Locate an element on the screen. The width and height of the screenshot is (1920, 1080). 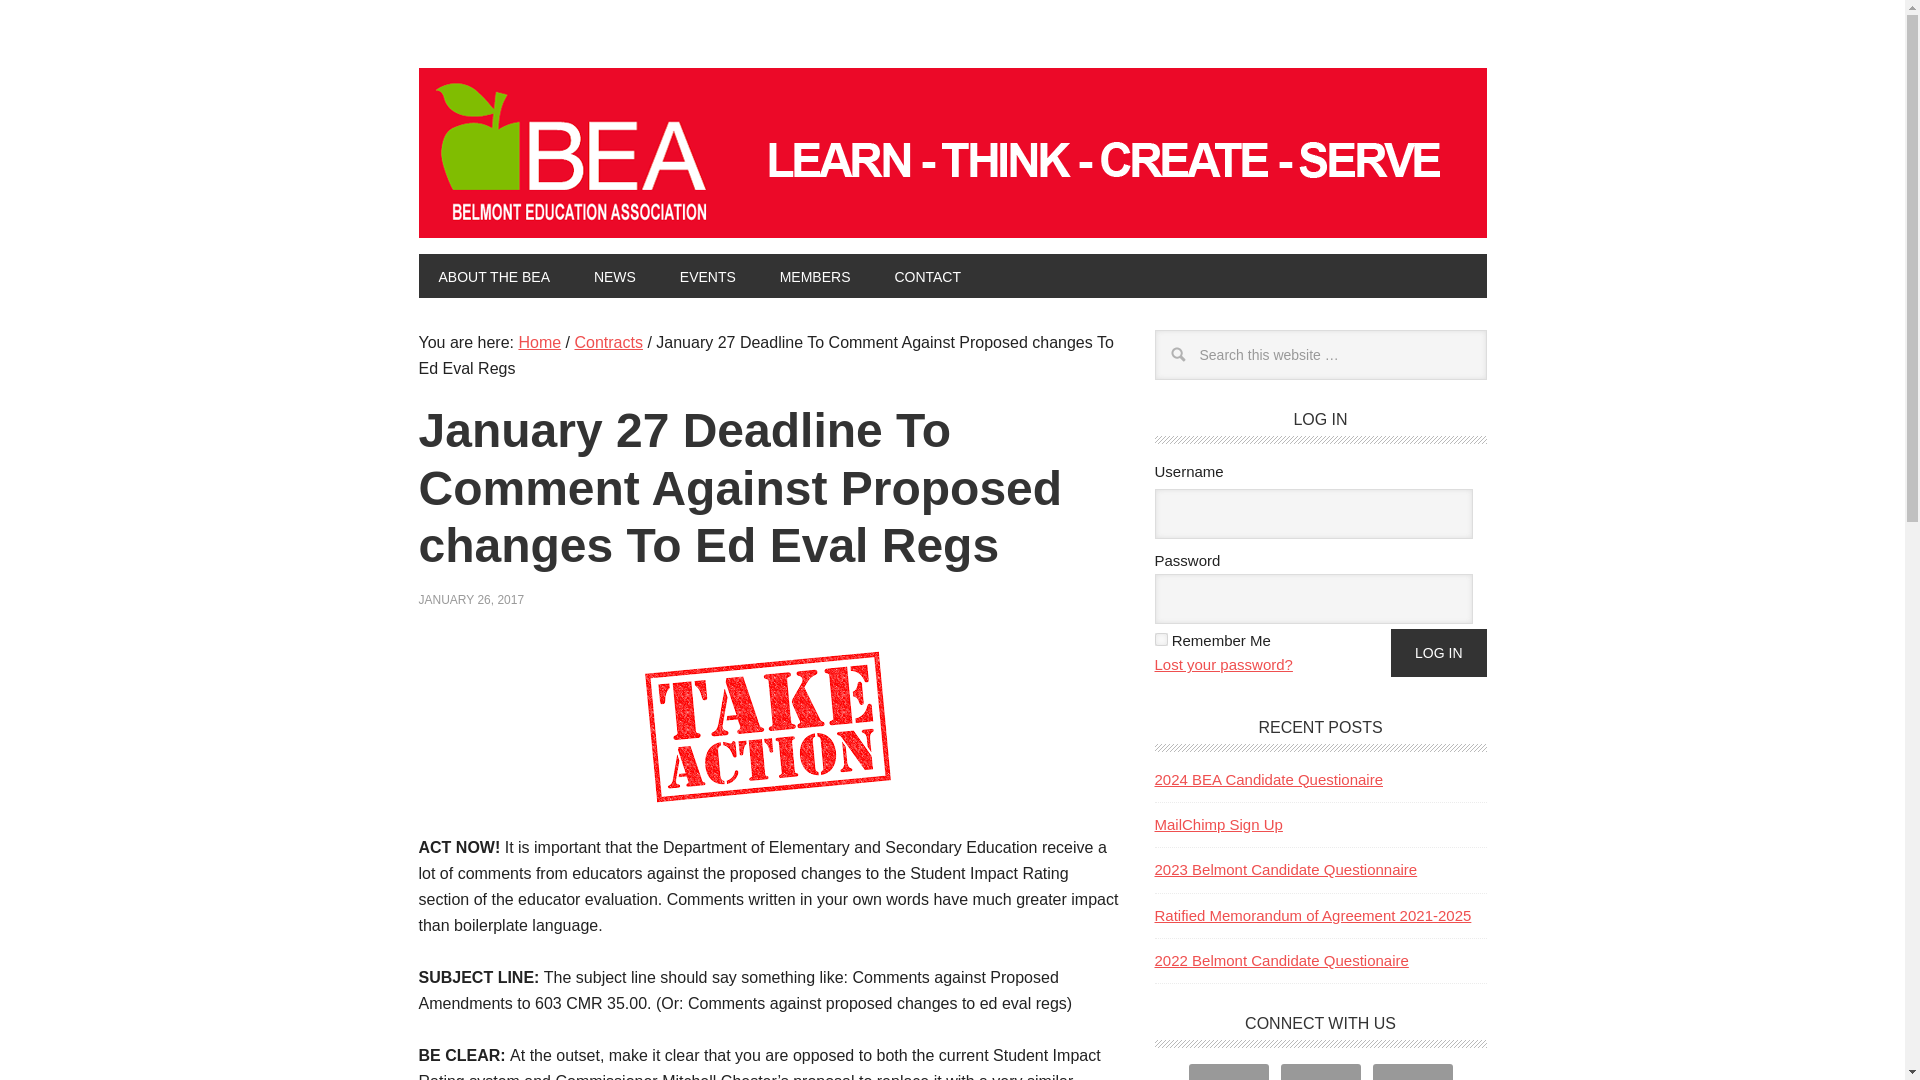
Log In is located at coordinates (1438, 652).